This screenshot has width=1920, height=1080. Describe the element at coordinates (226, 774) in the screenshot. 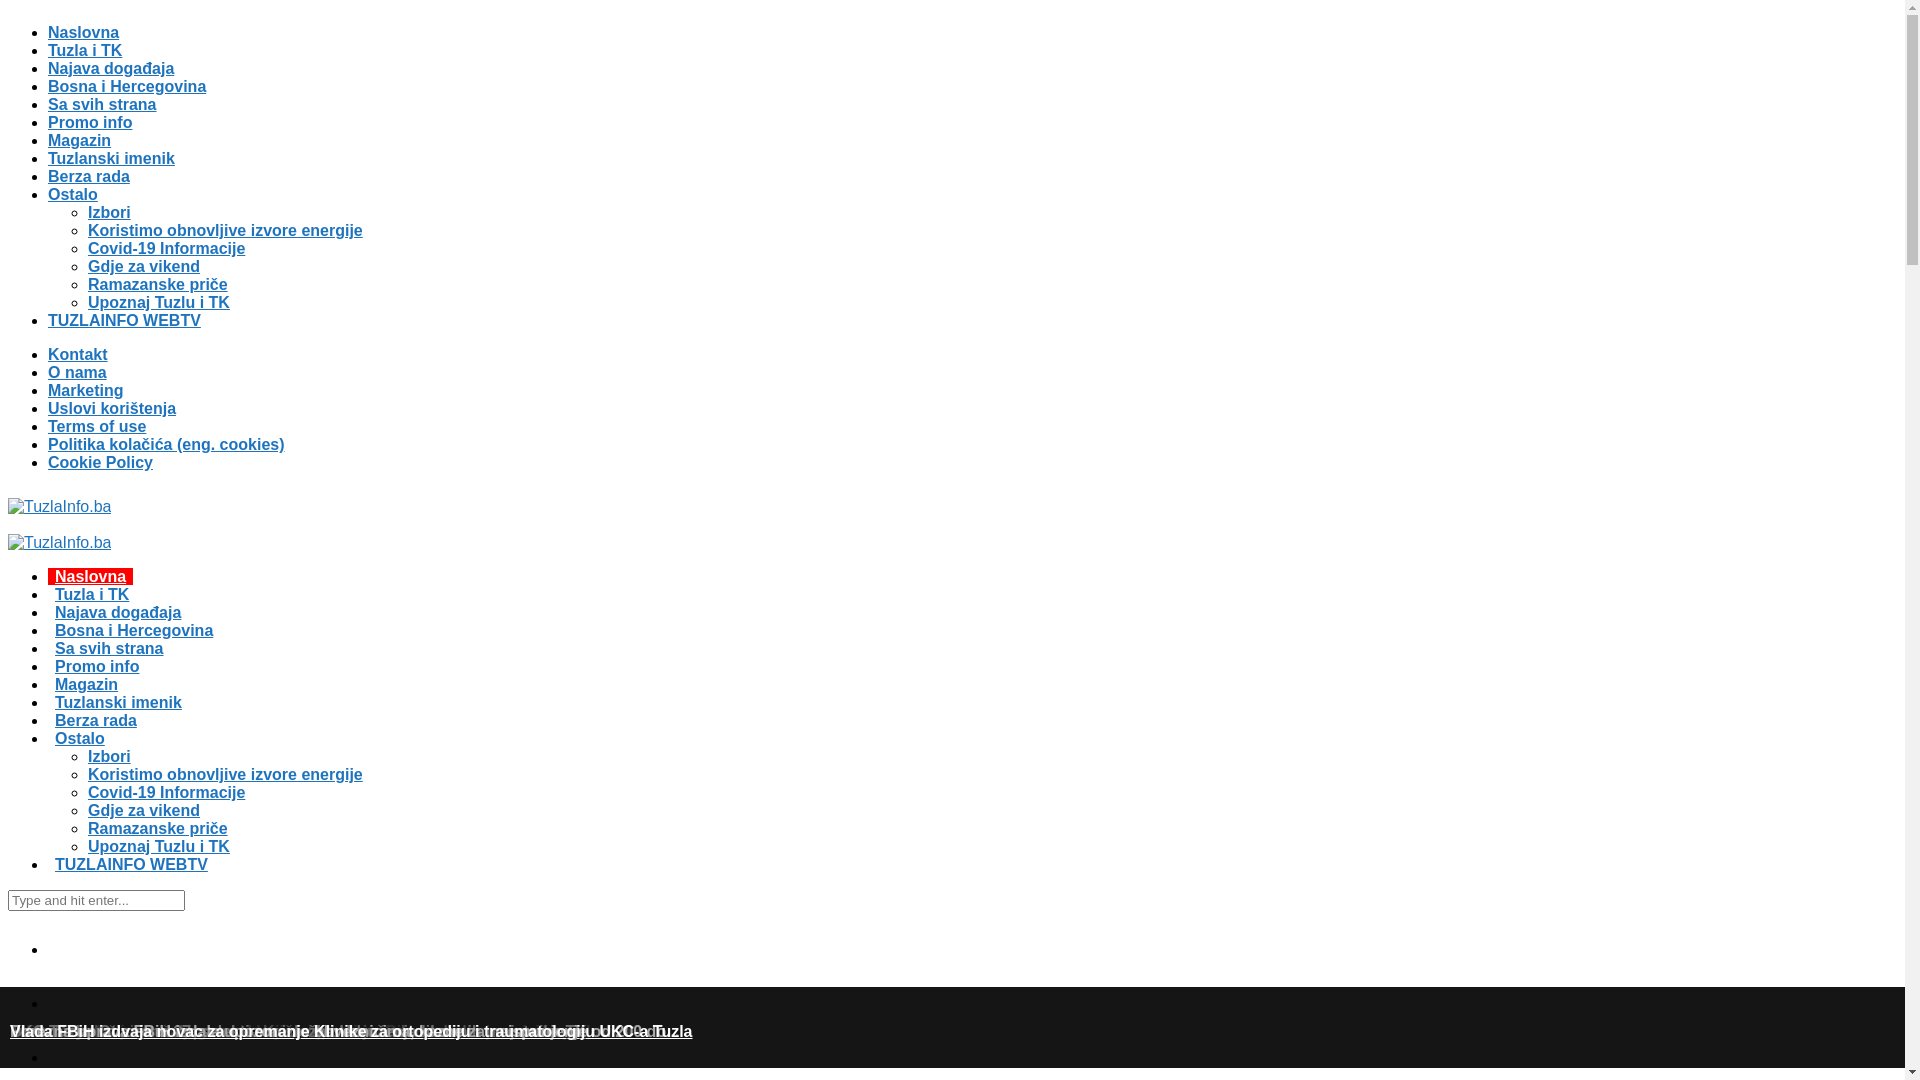

I see `Koristimo obnovljive izvore energije` at that location.